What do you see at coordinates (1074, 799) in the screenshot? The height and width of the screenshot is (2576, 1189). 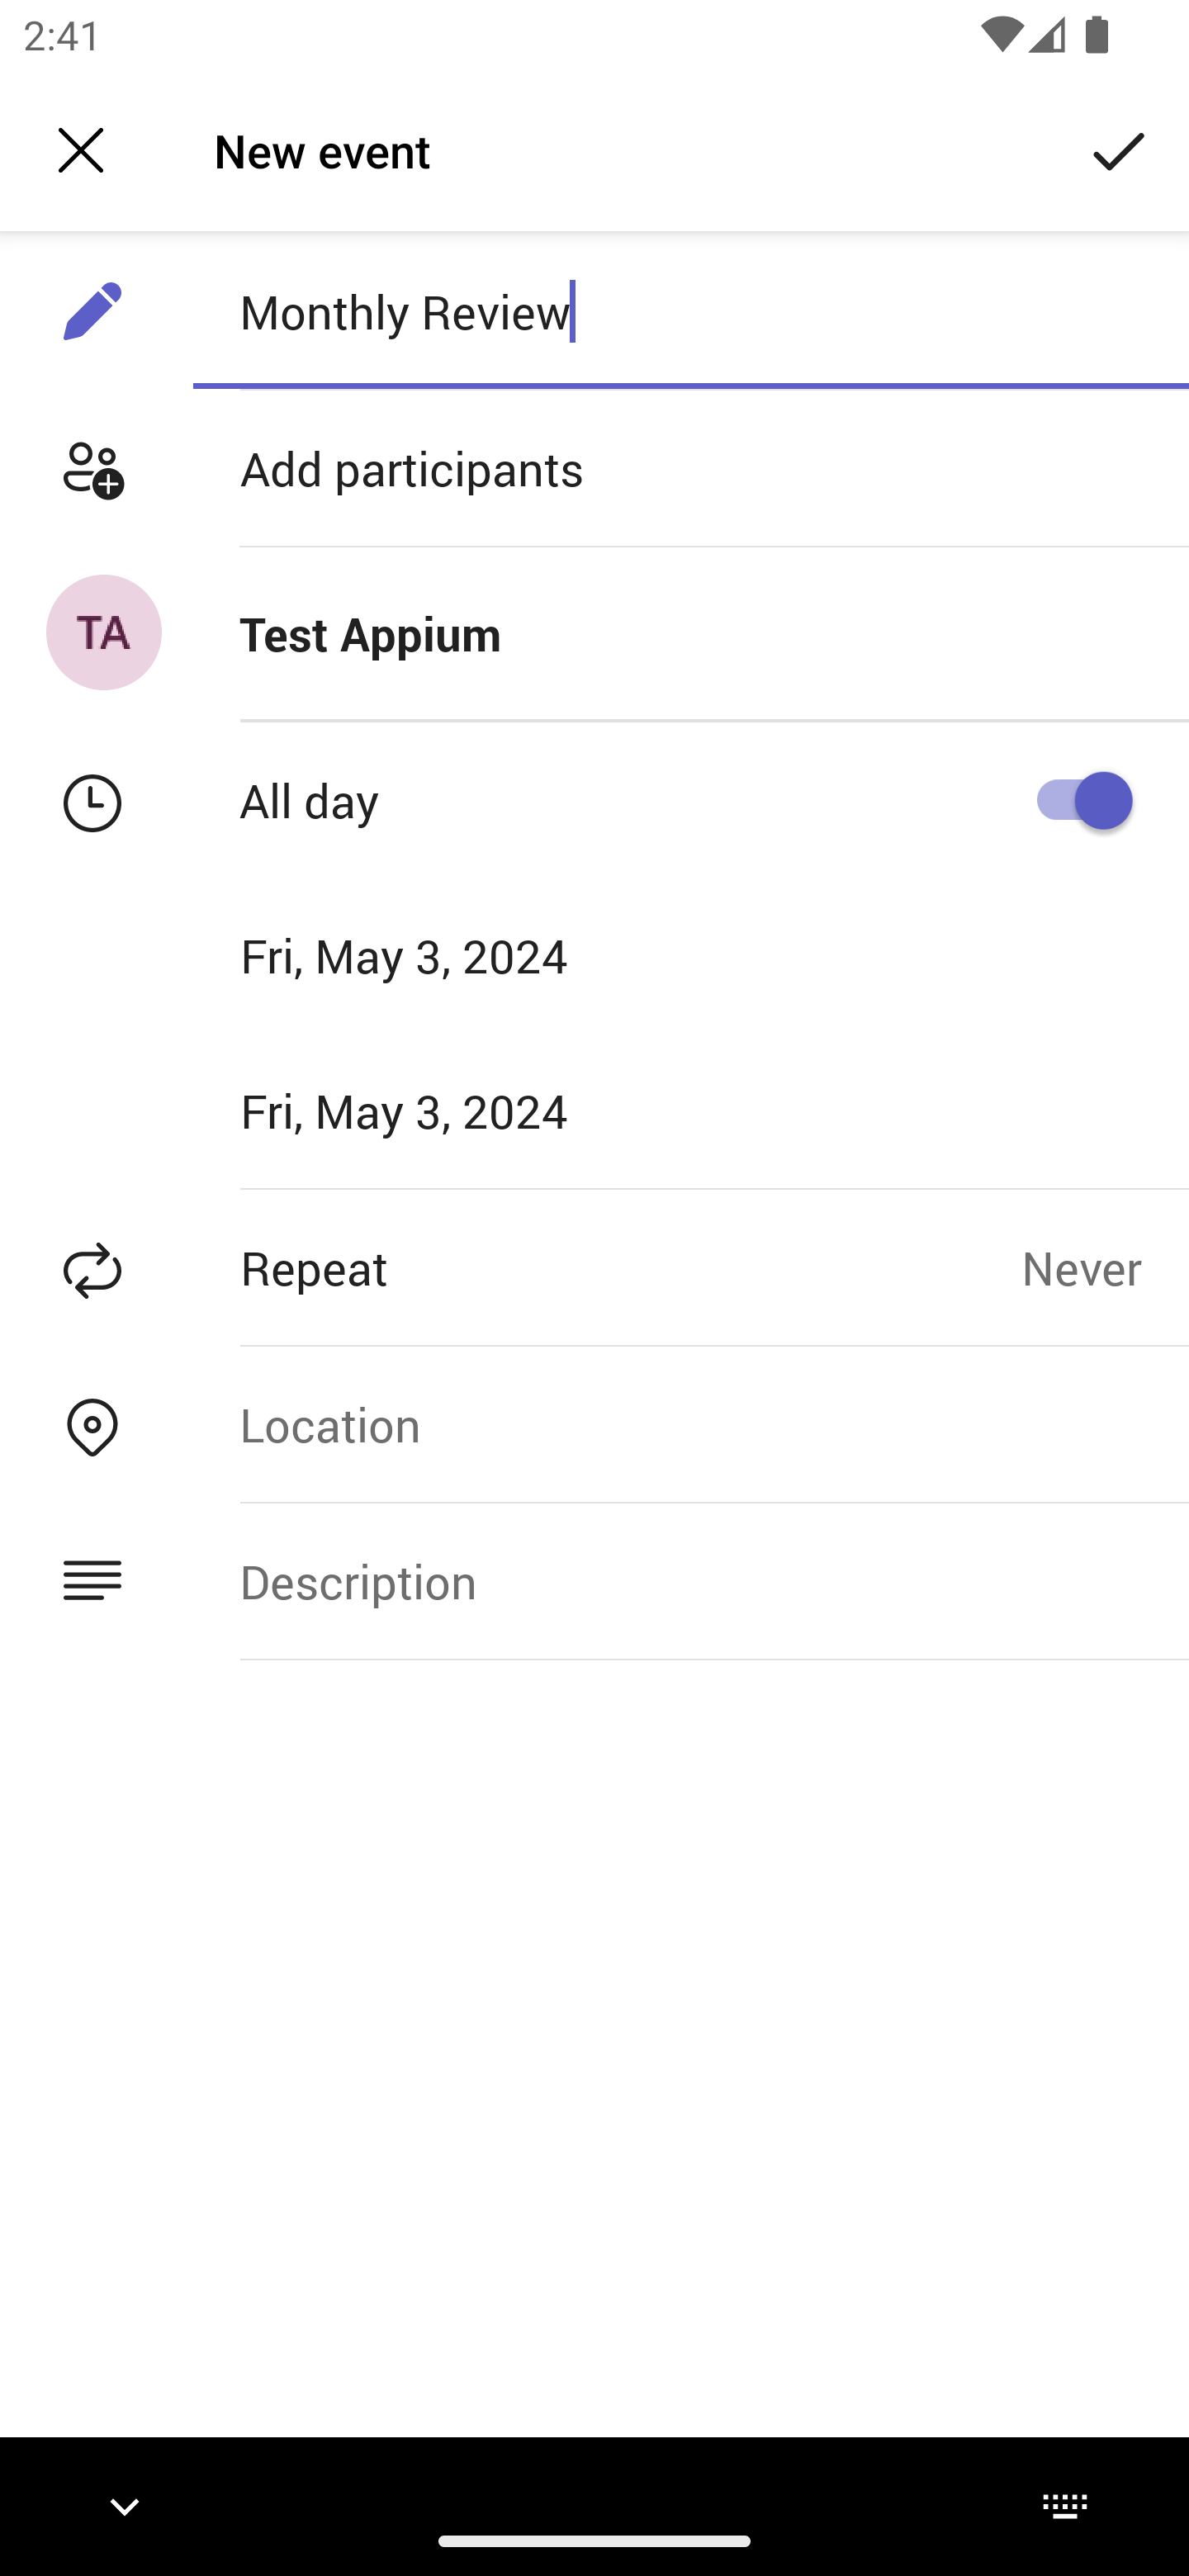 I see `All day` at bounding box center [1074, 799].